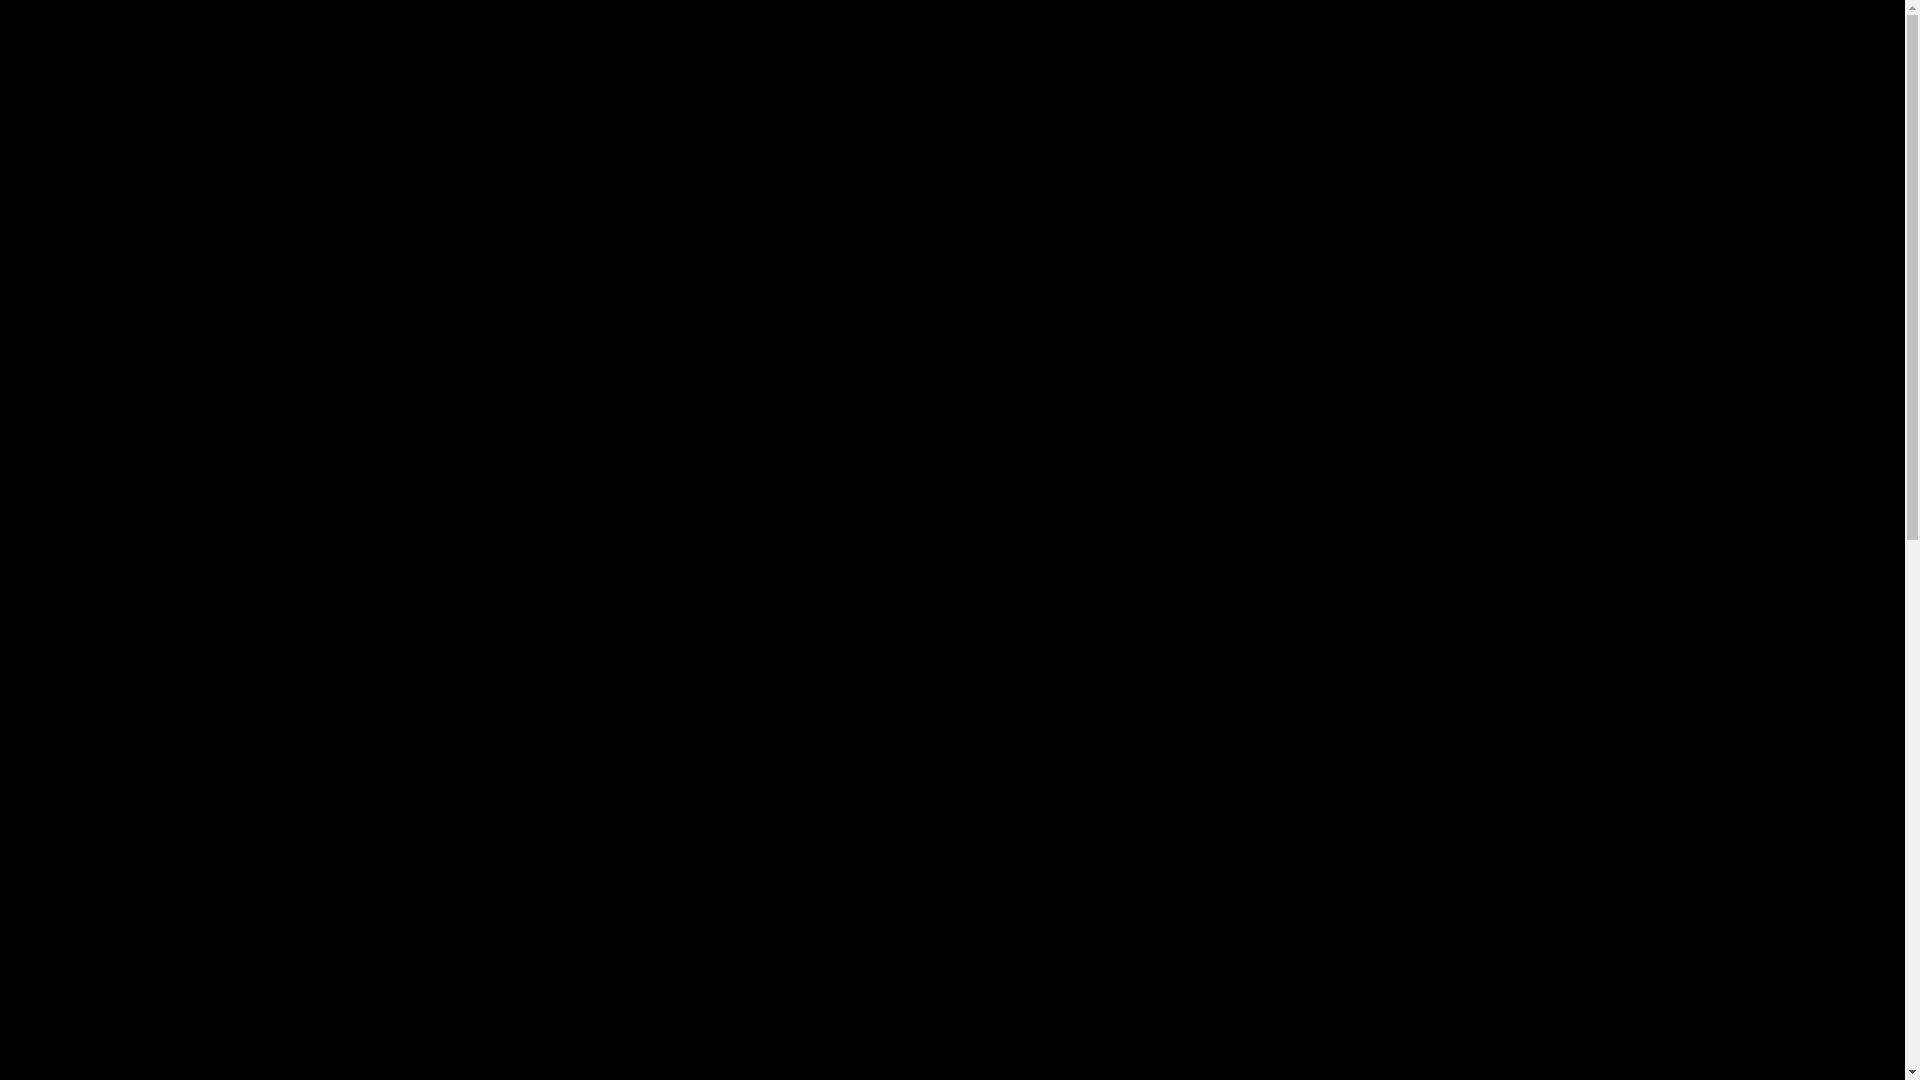 This screenshot has height=1080, width=1920. I want to click on INKIOSTRO BIANCO, so click(142, 144).